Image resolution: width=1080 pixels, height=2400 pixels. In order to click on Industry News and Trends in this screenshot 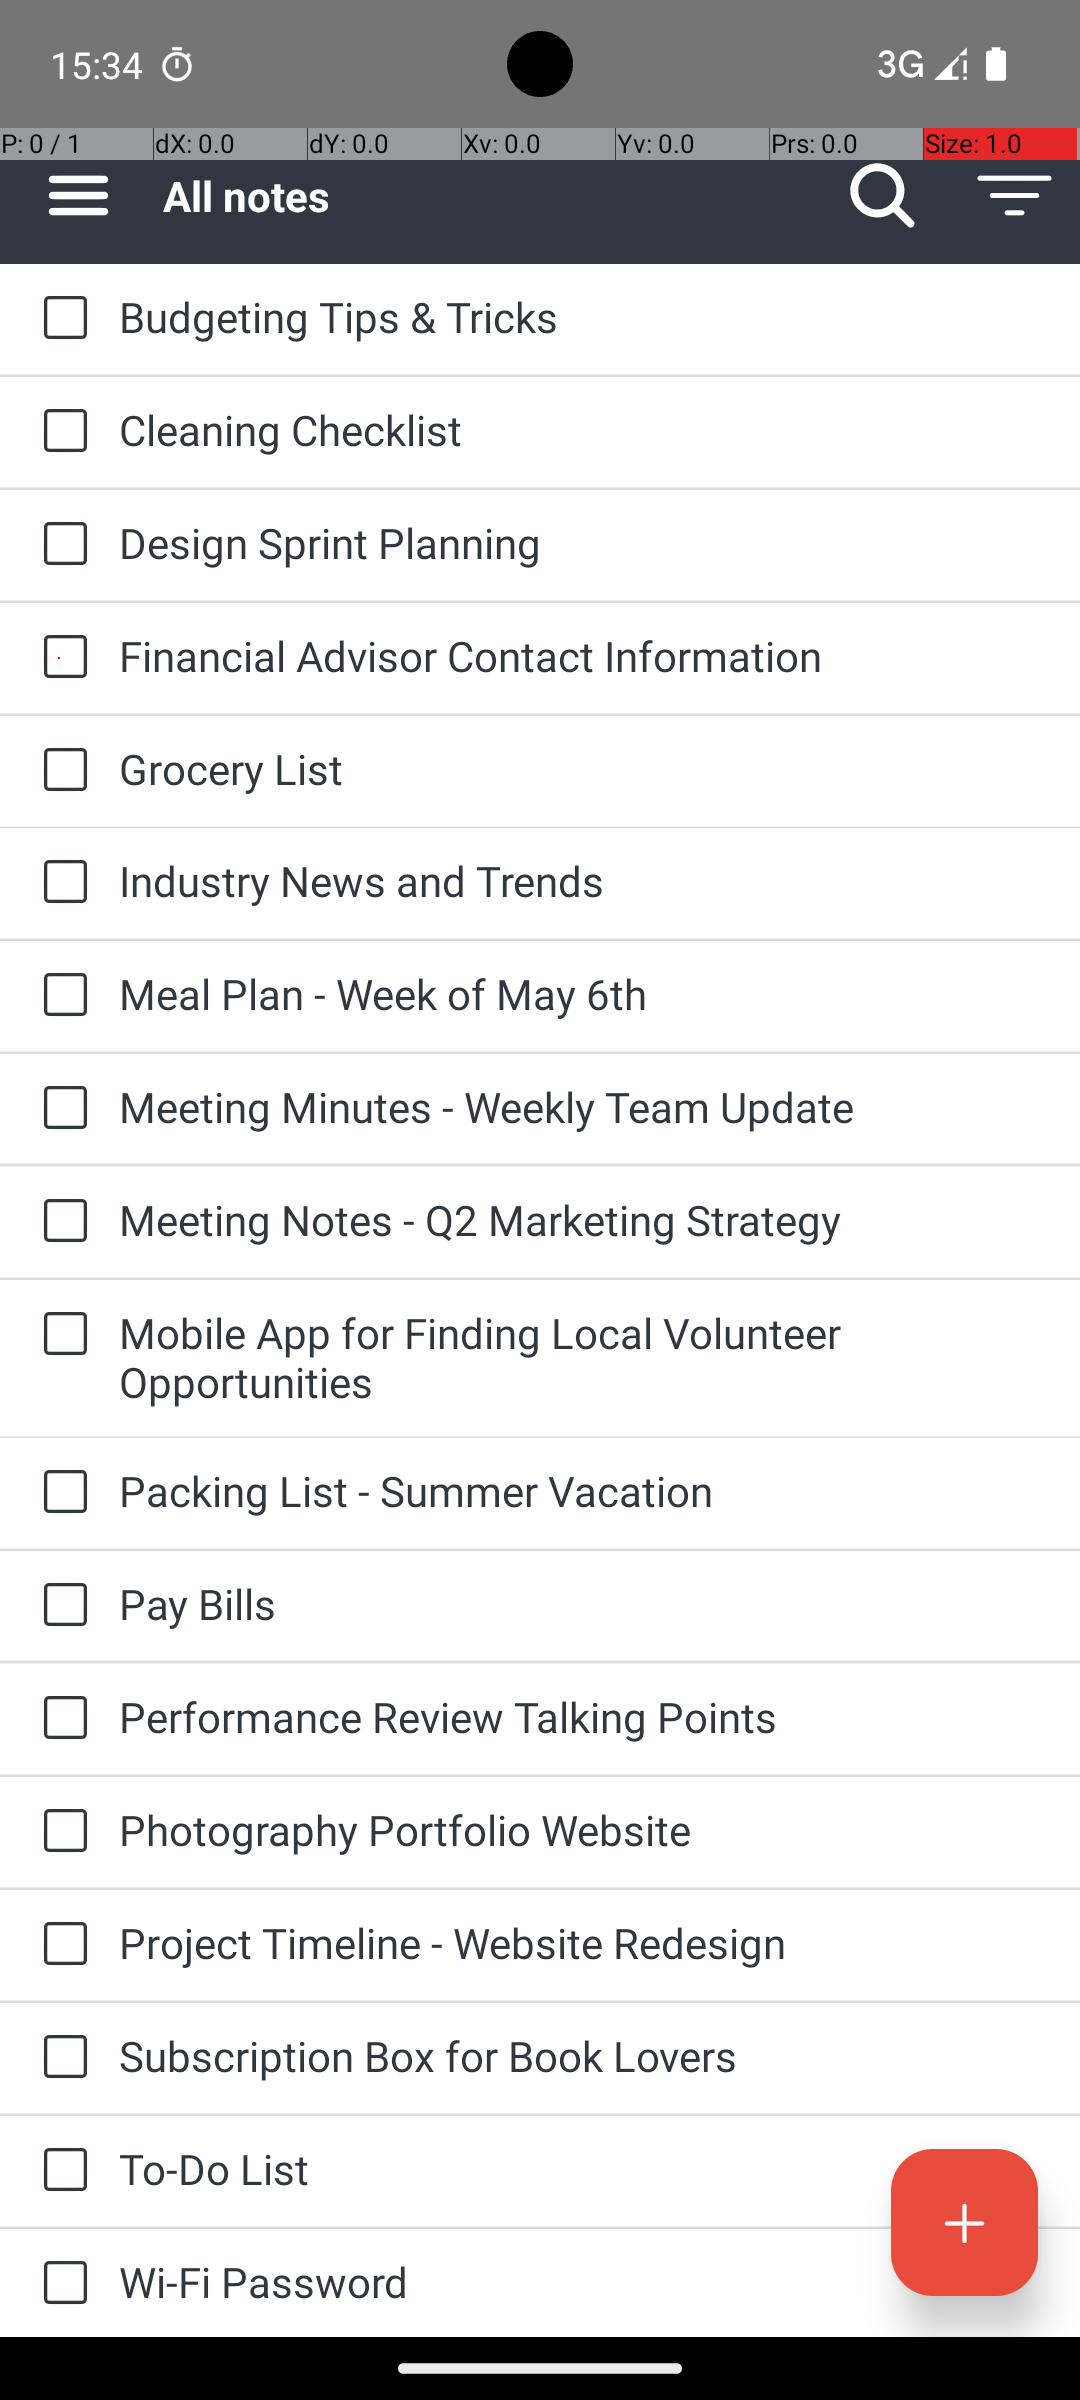, I will do `click(580, 880)`.